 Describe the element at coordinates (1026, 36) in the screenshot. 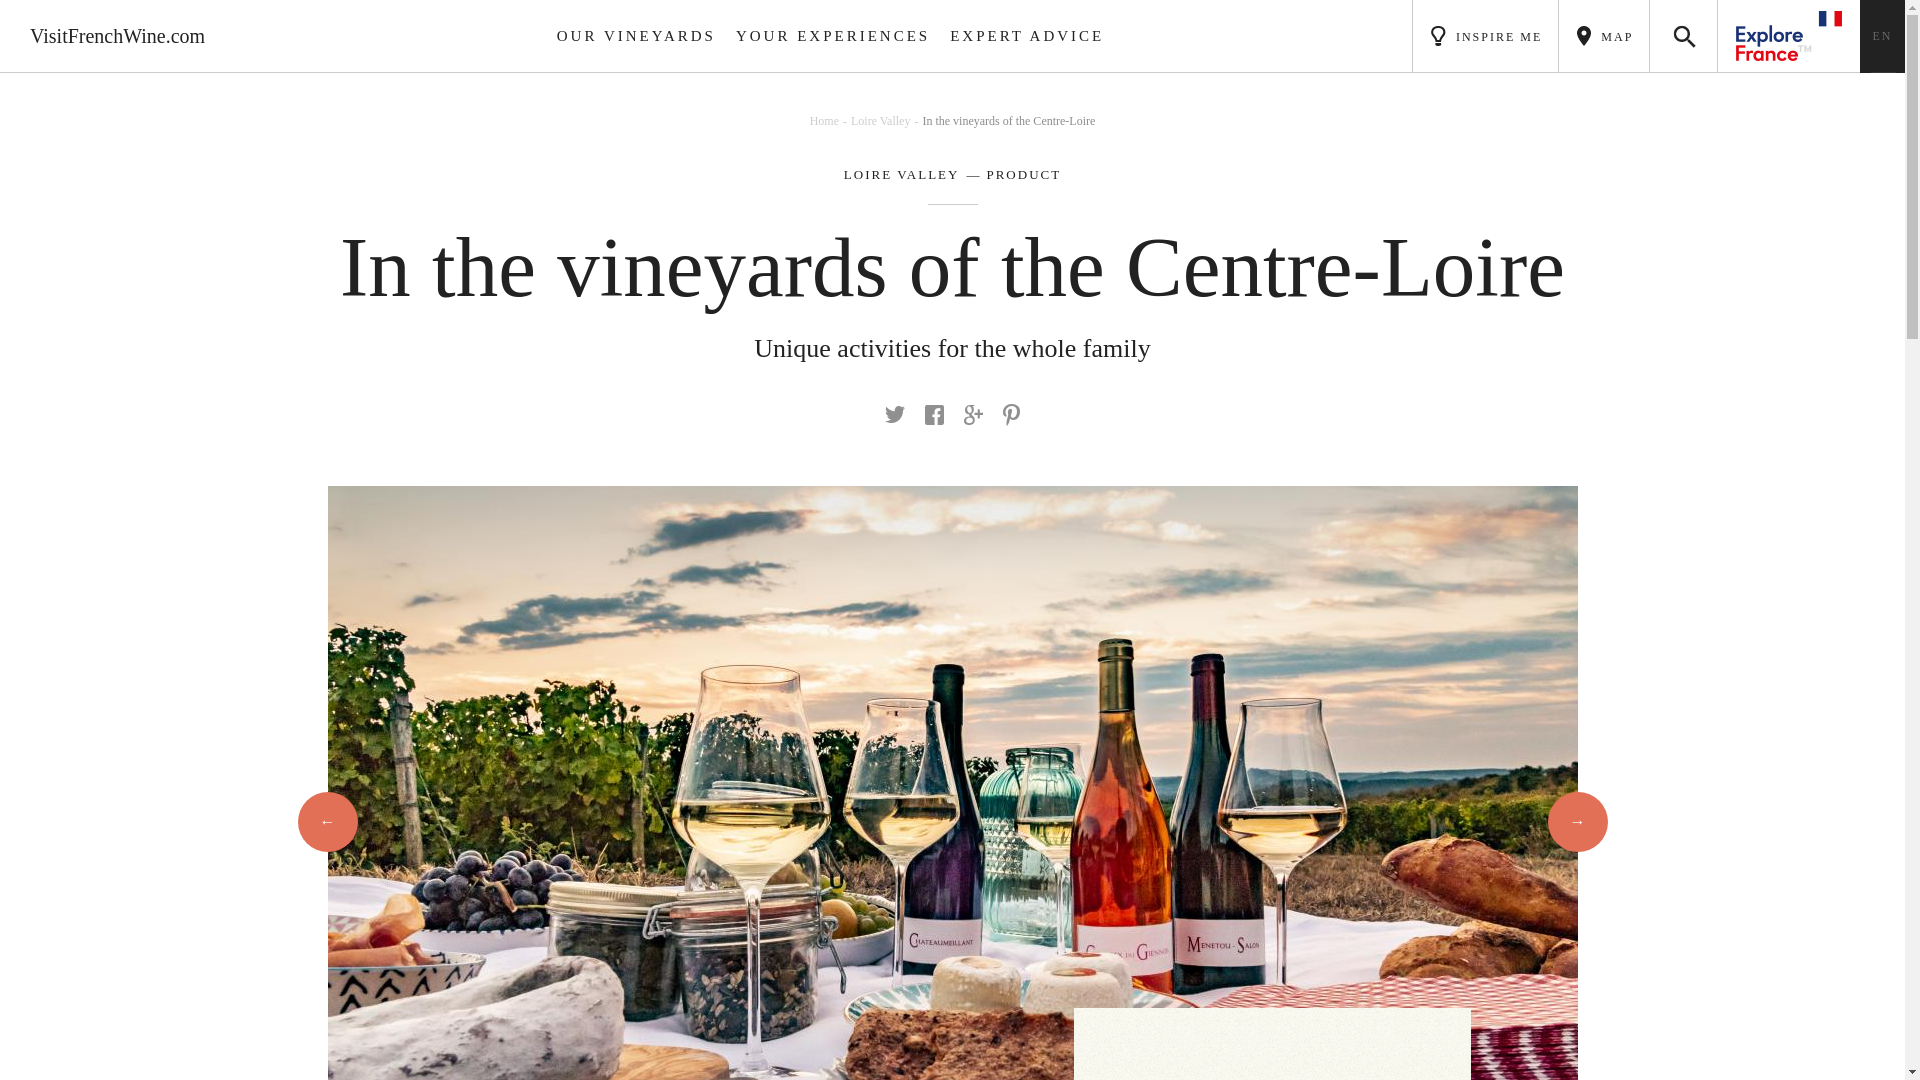

I see `EXPERT ADVICE` at that location.